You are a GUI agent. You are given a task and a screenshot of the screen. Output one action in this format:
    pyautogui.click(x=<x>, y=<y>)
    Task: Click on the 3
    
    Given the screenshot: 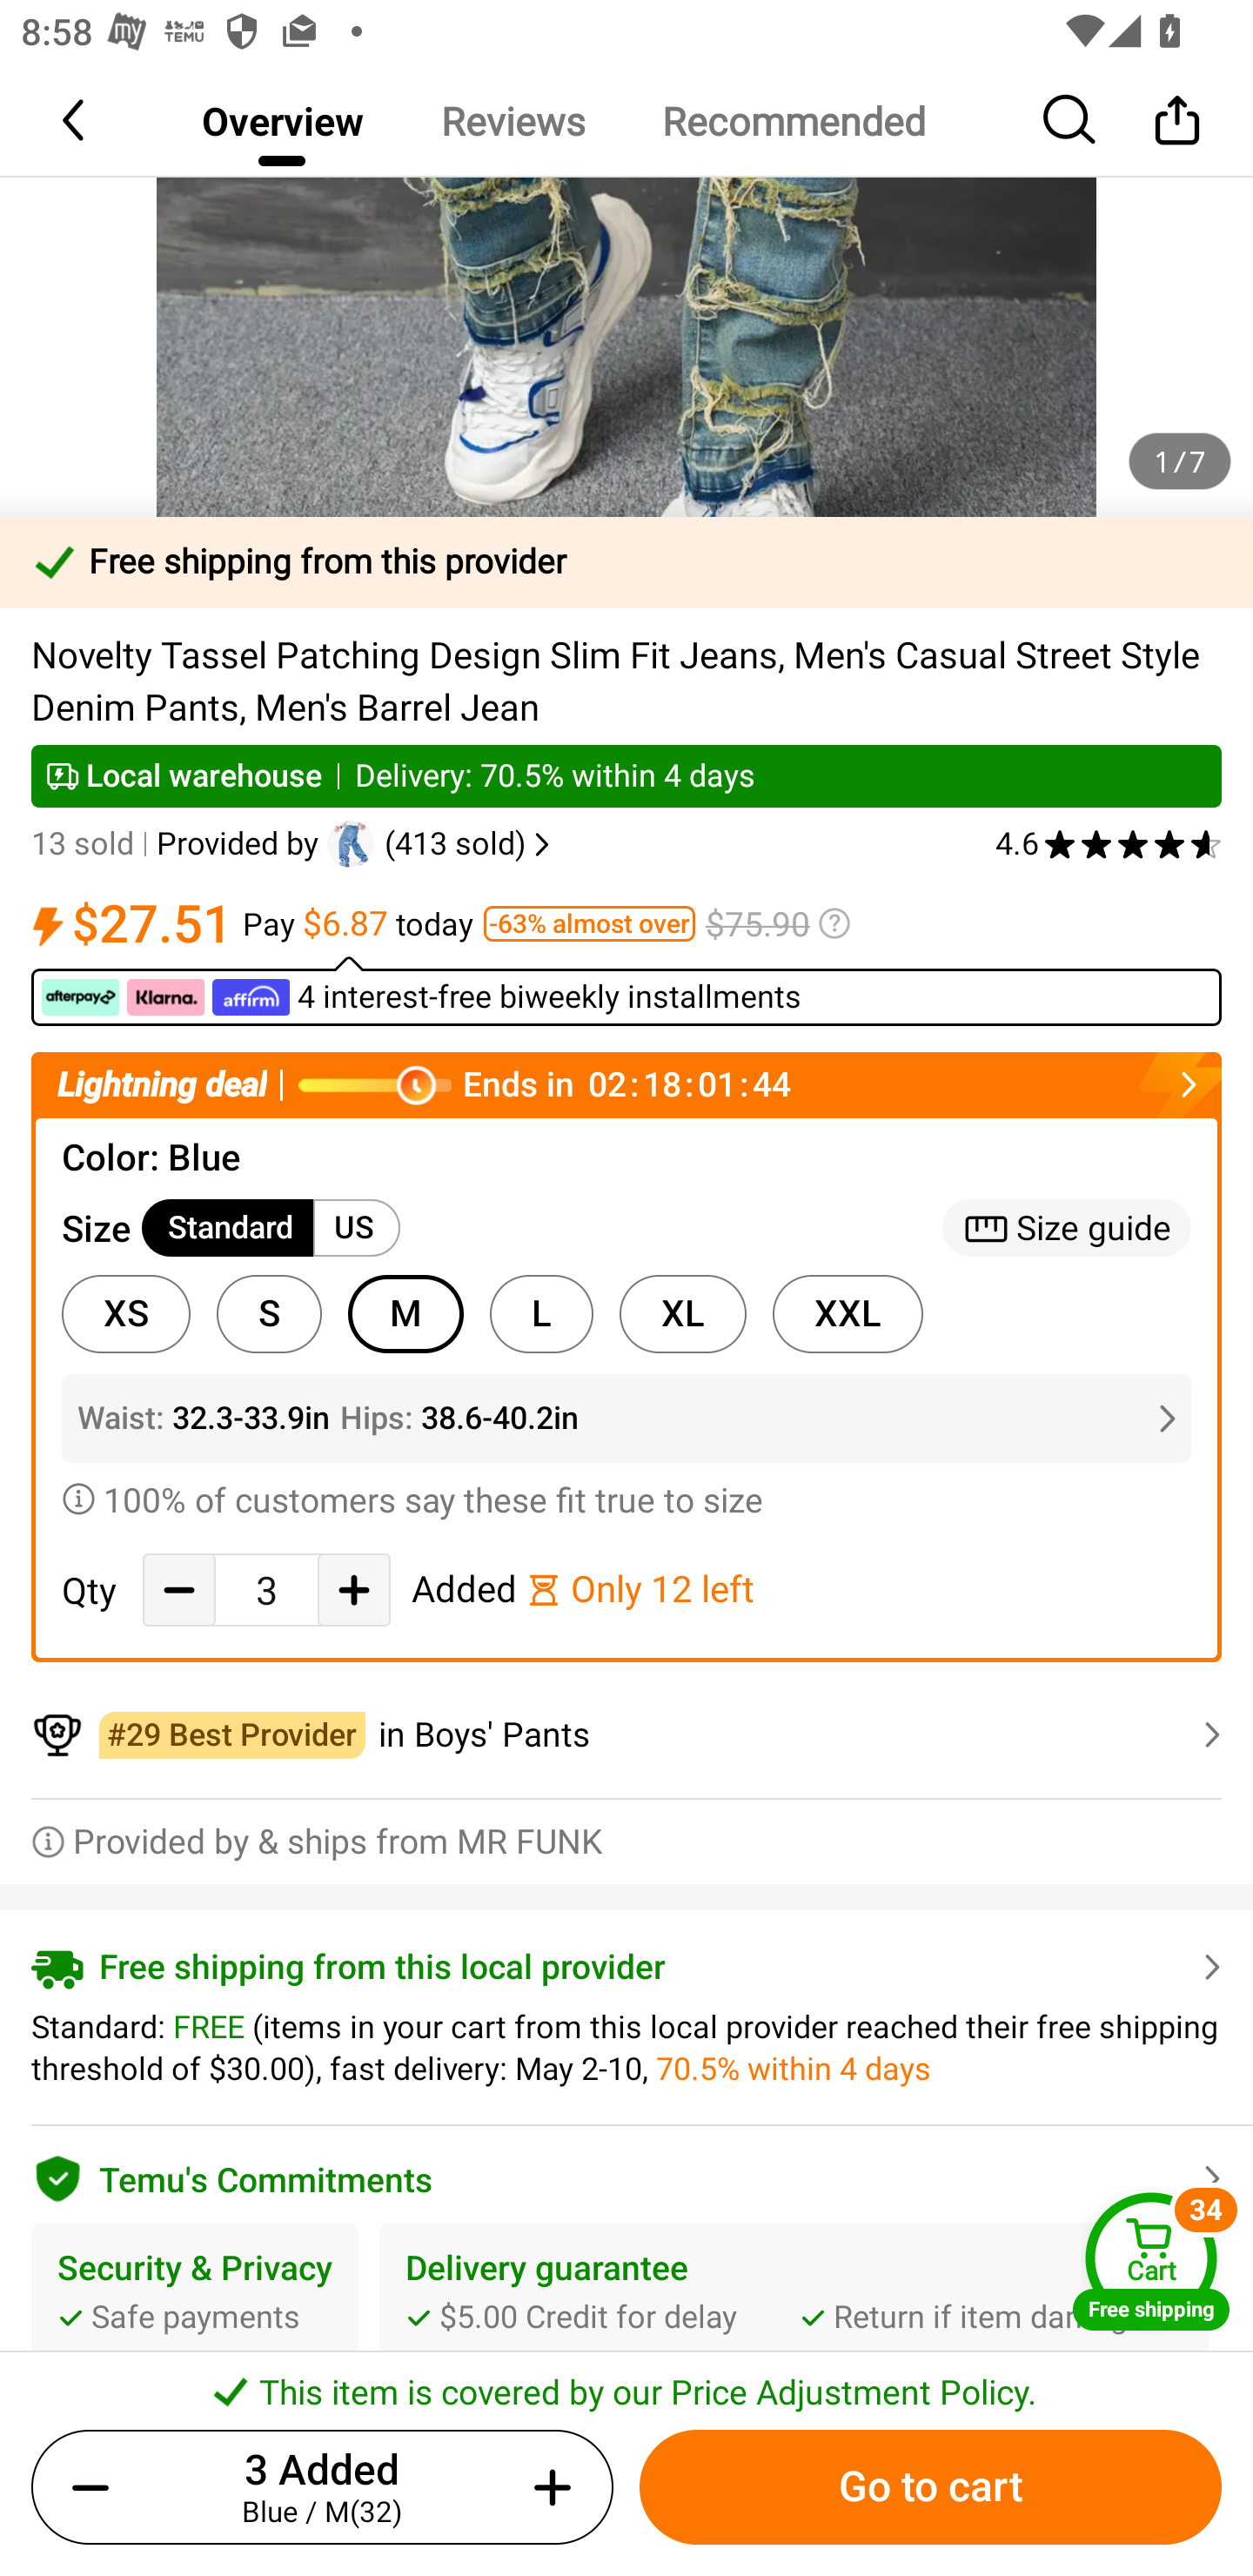 What is the action you would take?
    pyautogui.click(x=266, y=1590)
    